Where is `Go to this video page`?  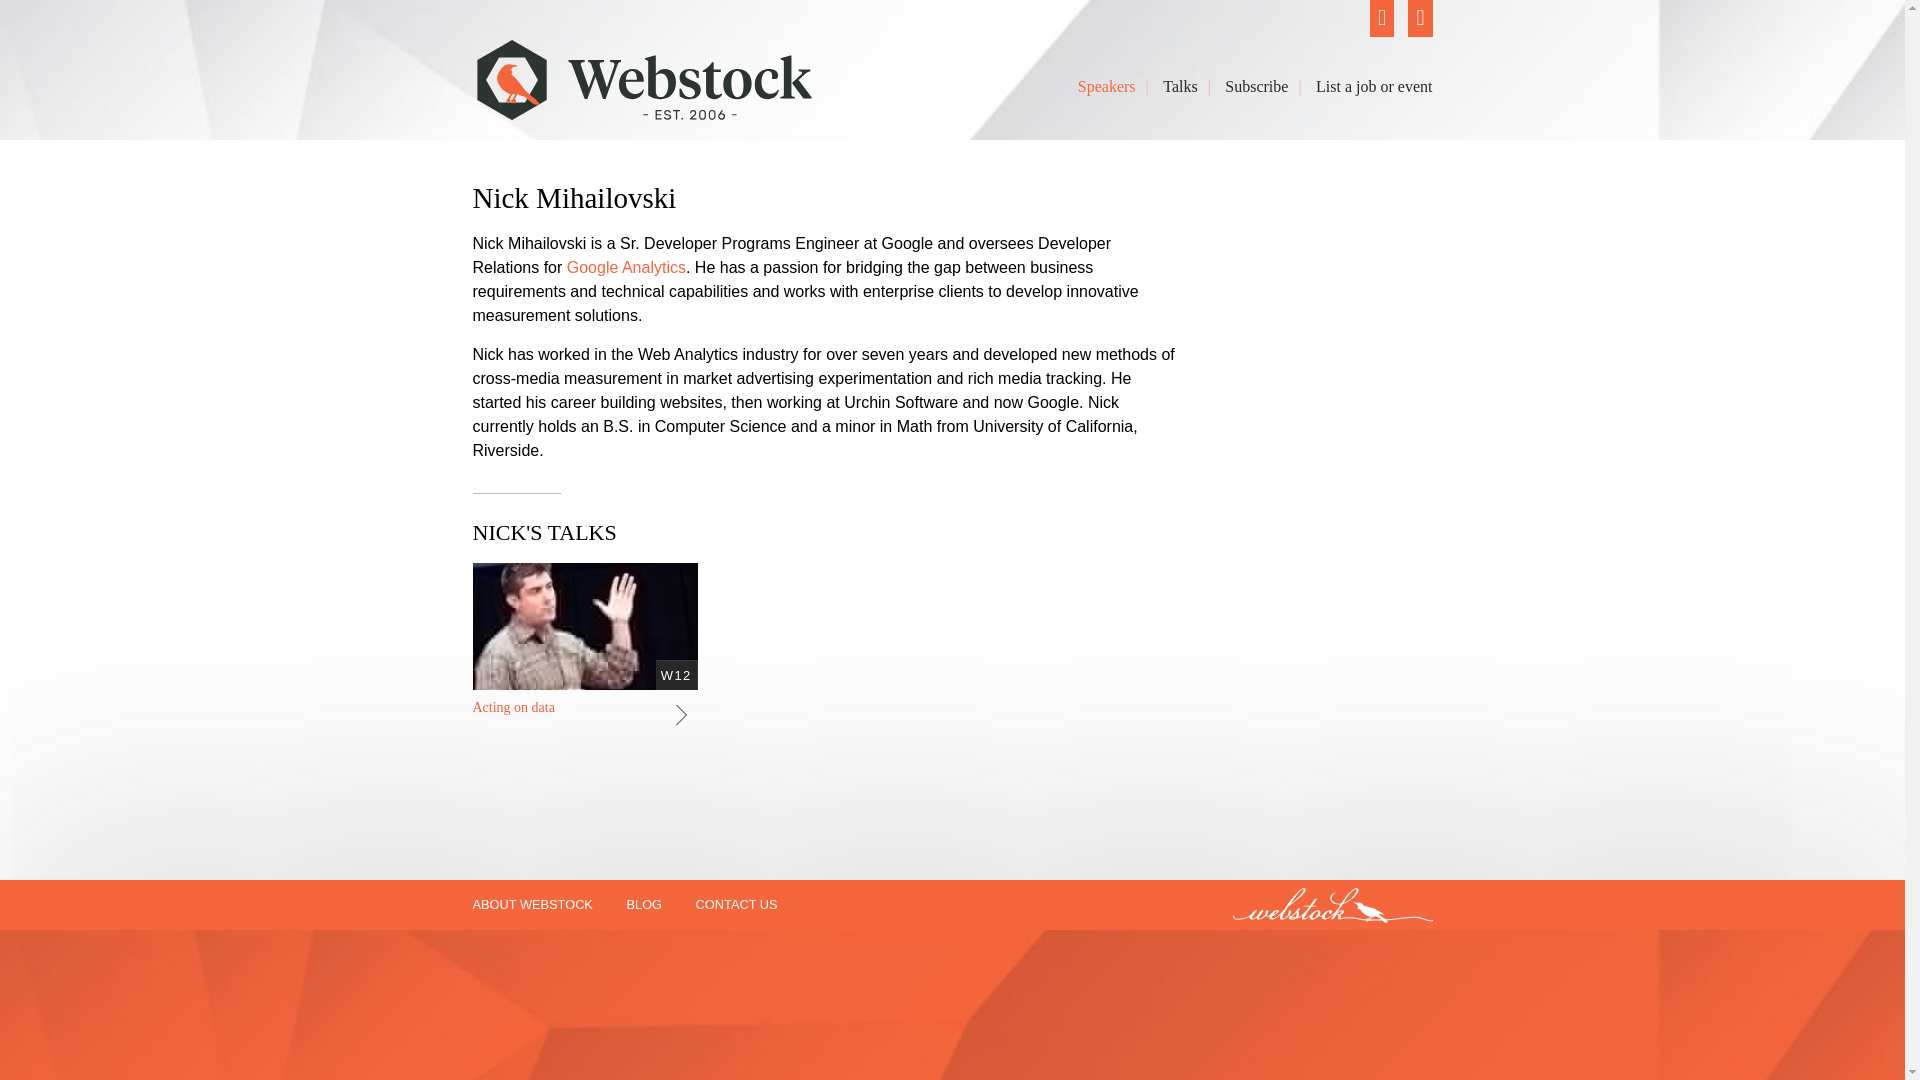
Go to this video page is located at coordinates (684, 714).